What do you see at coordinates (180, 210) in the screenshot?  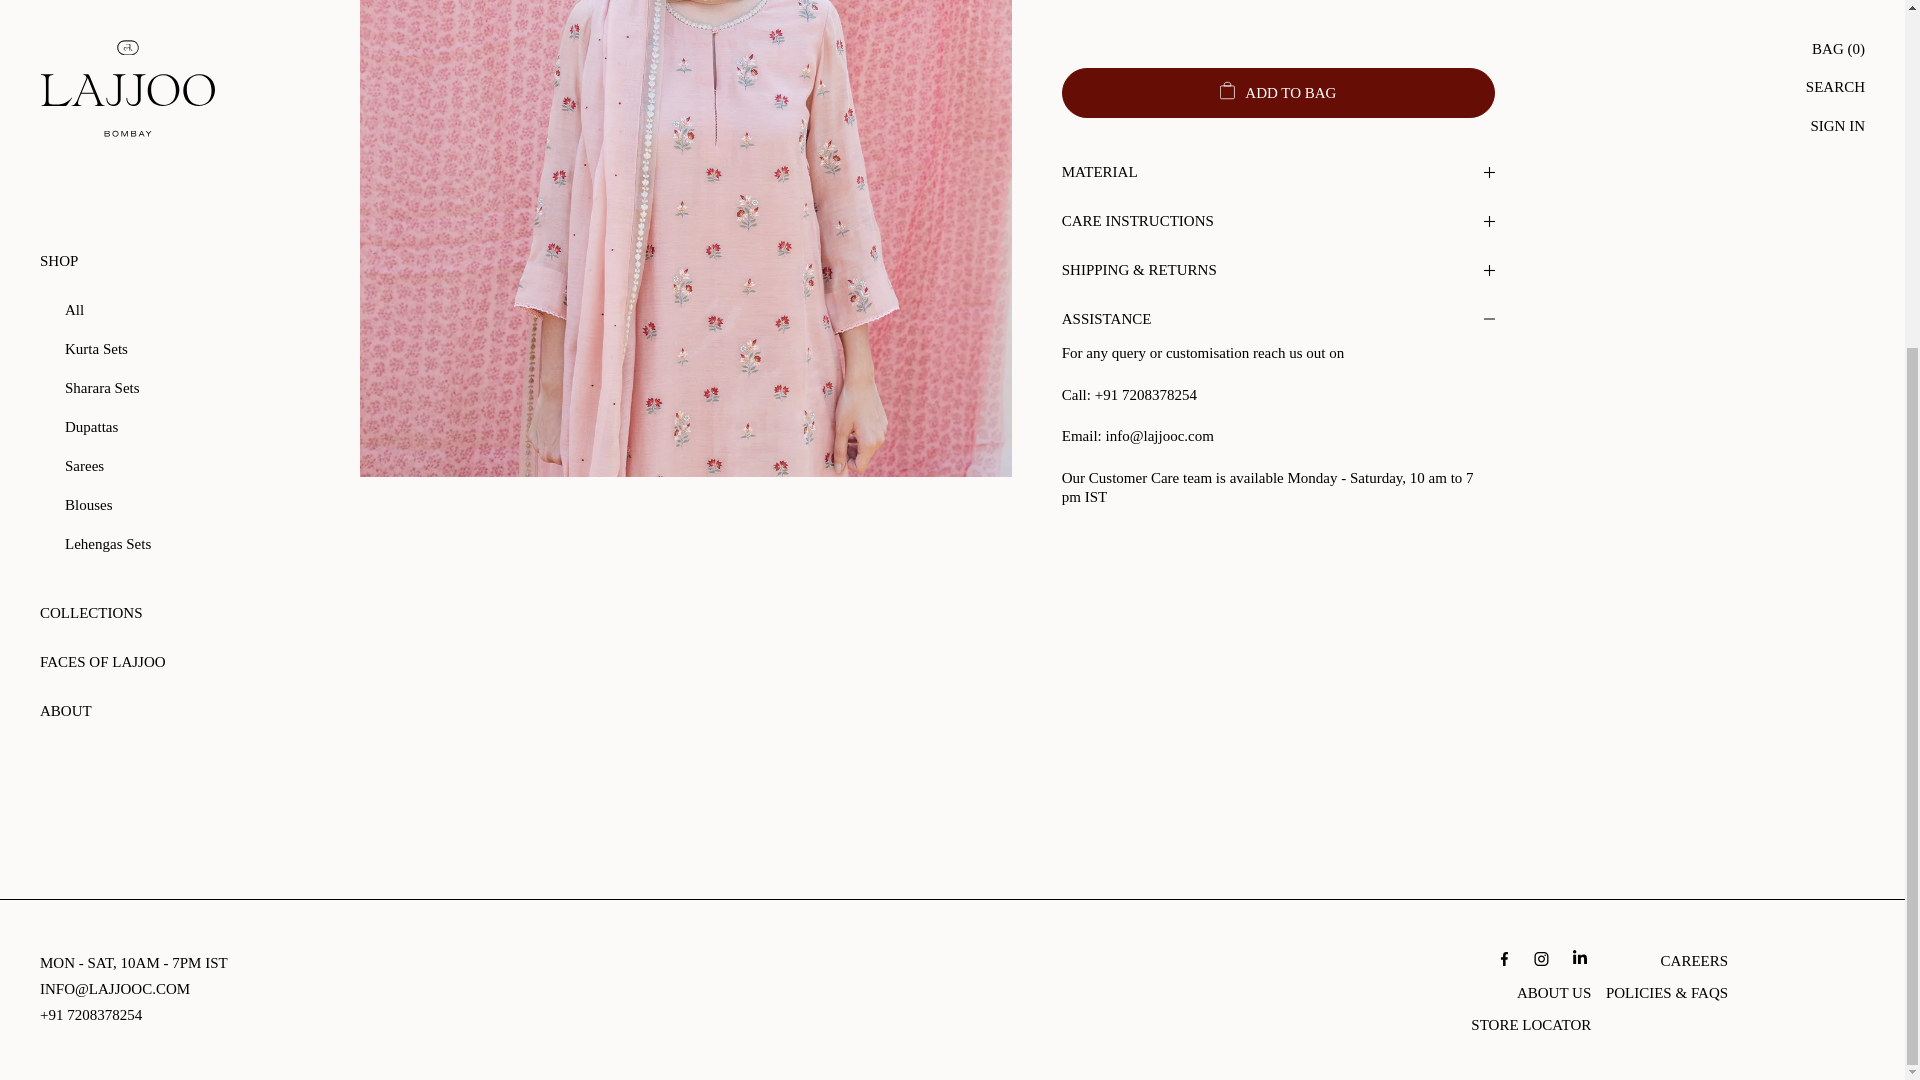 I see `ABOUT` at bounding box center [180, 210].